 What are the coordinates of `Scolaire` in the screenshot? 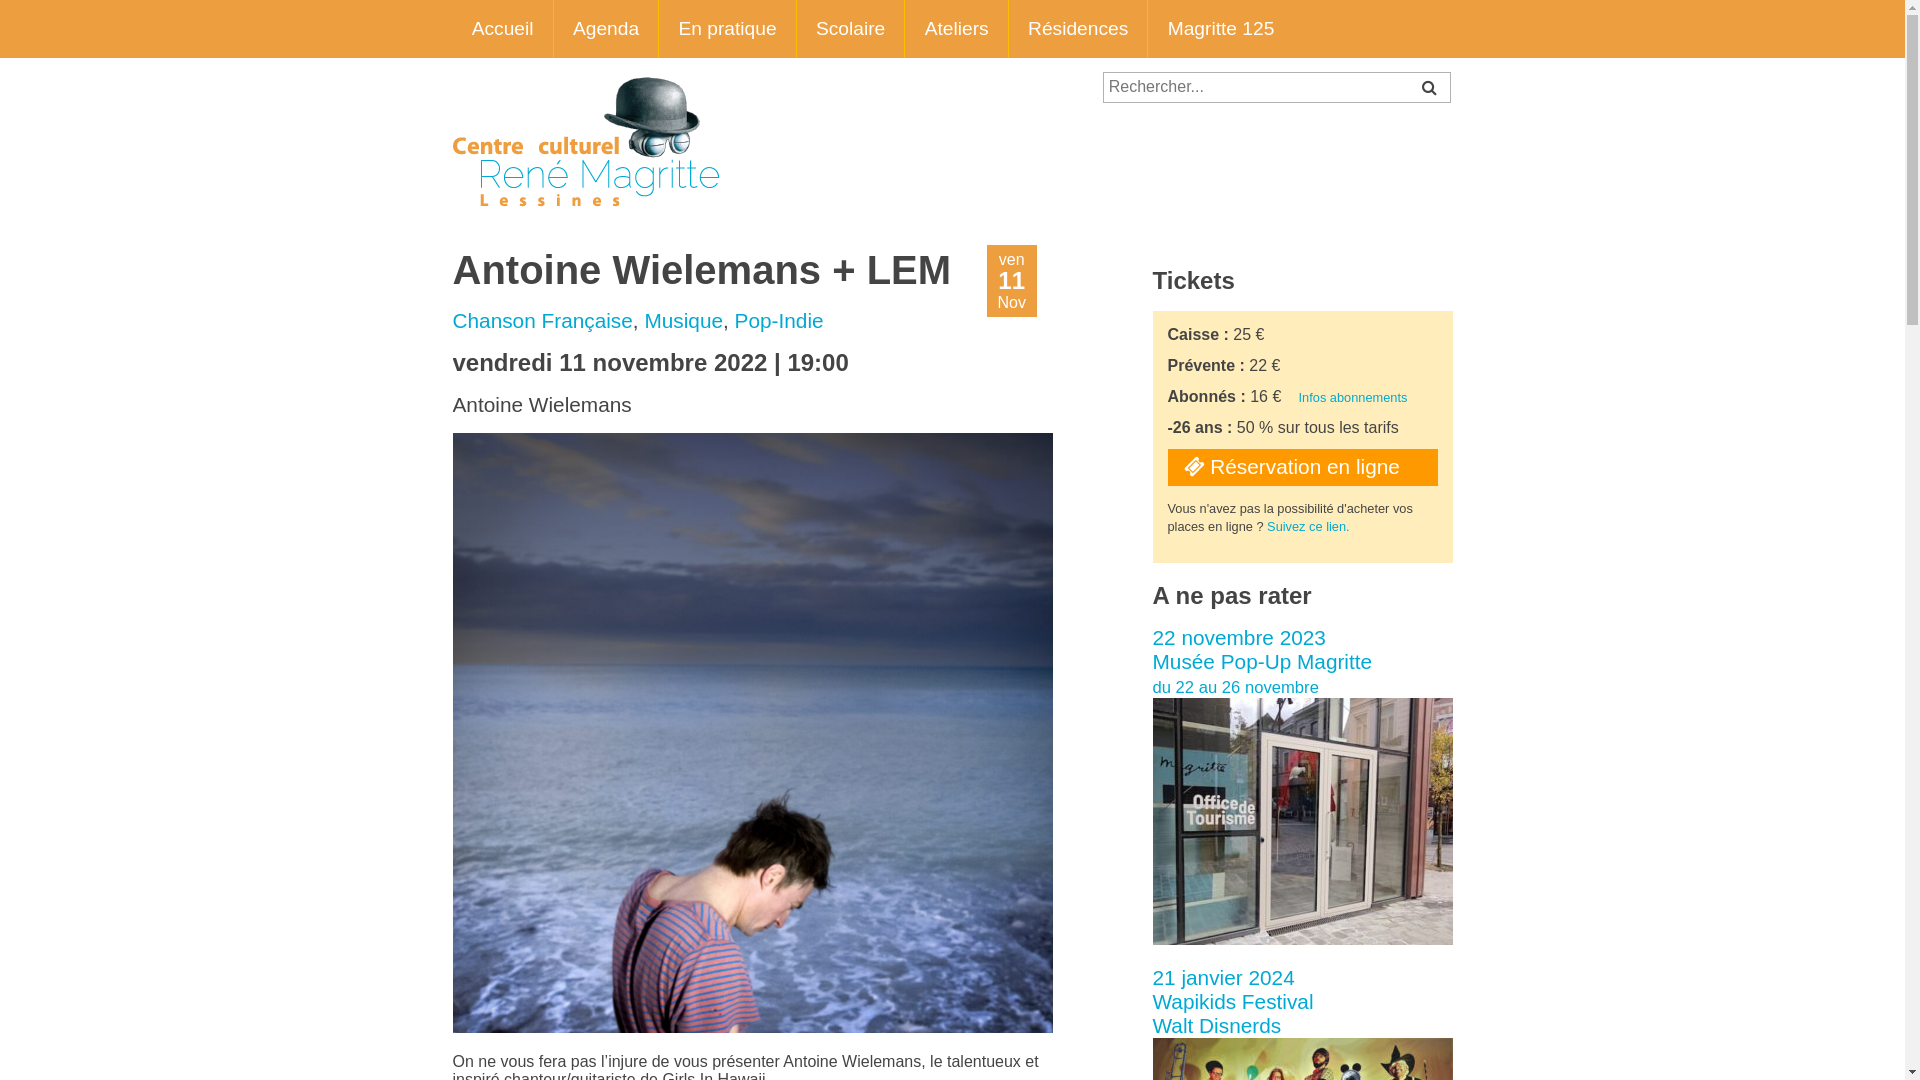 It's located at (852, 29).